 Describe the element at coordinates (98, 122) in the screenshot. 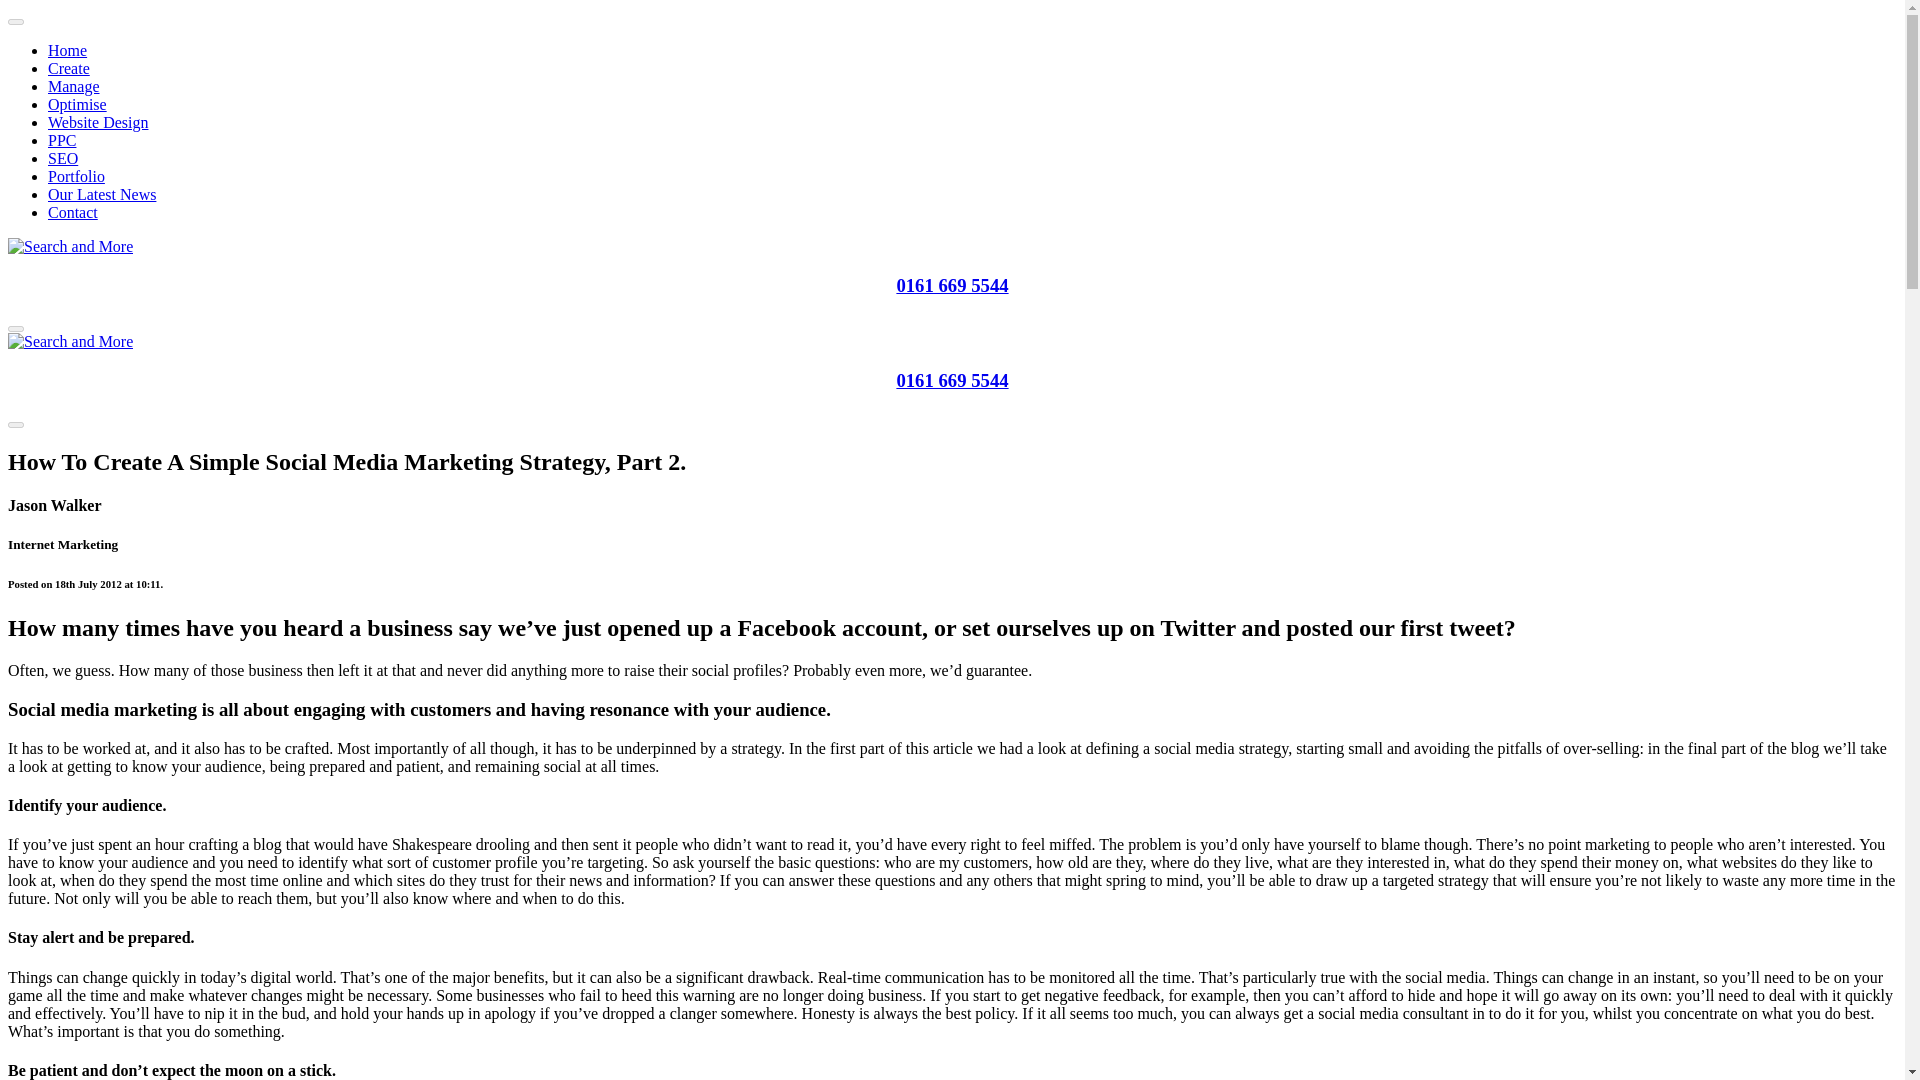

I see `Website Design` at that location.